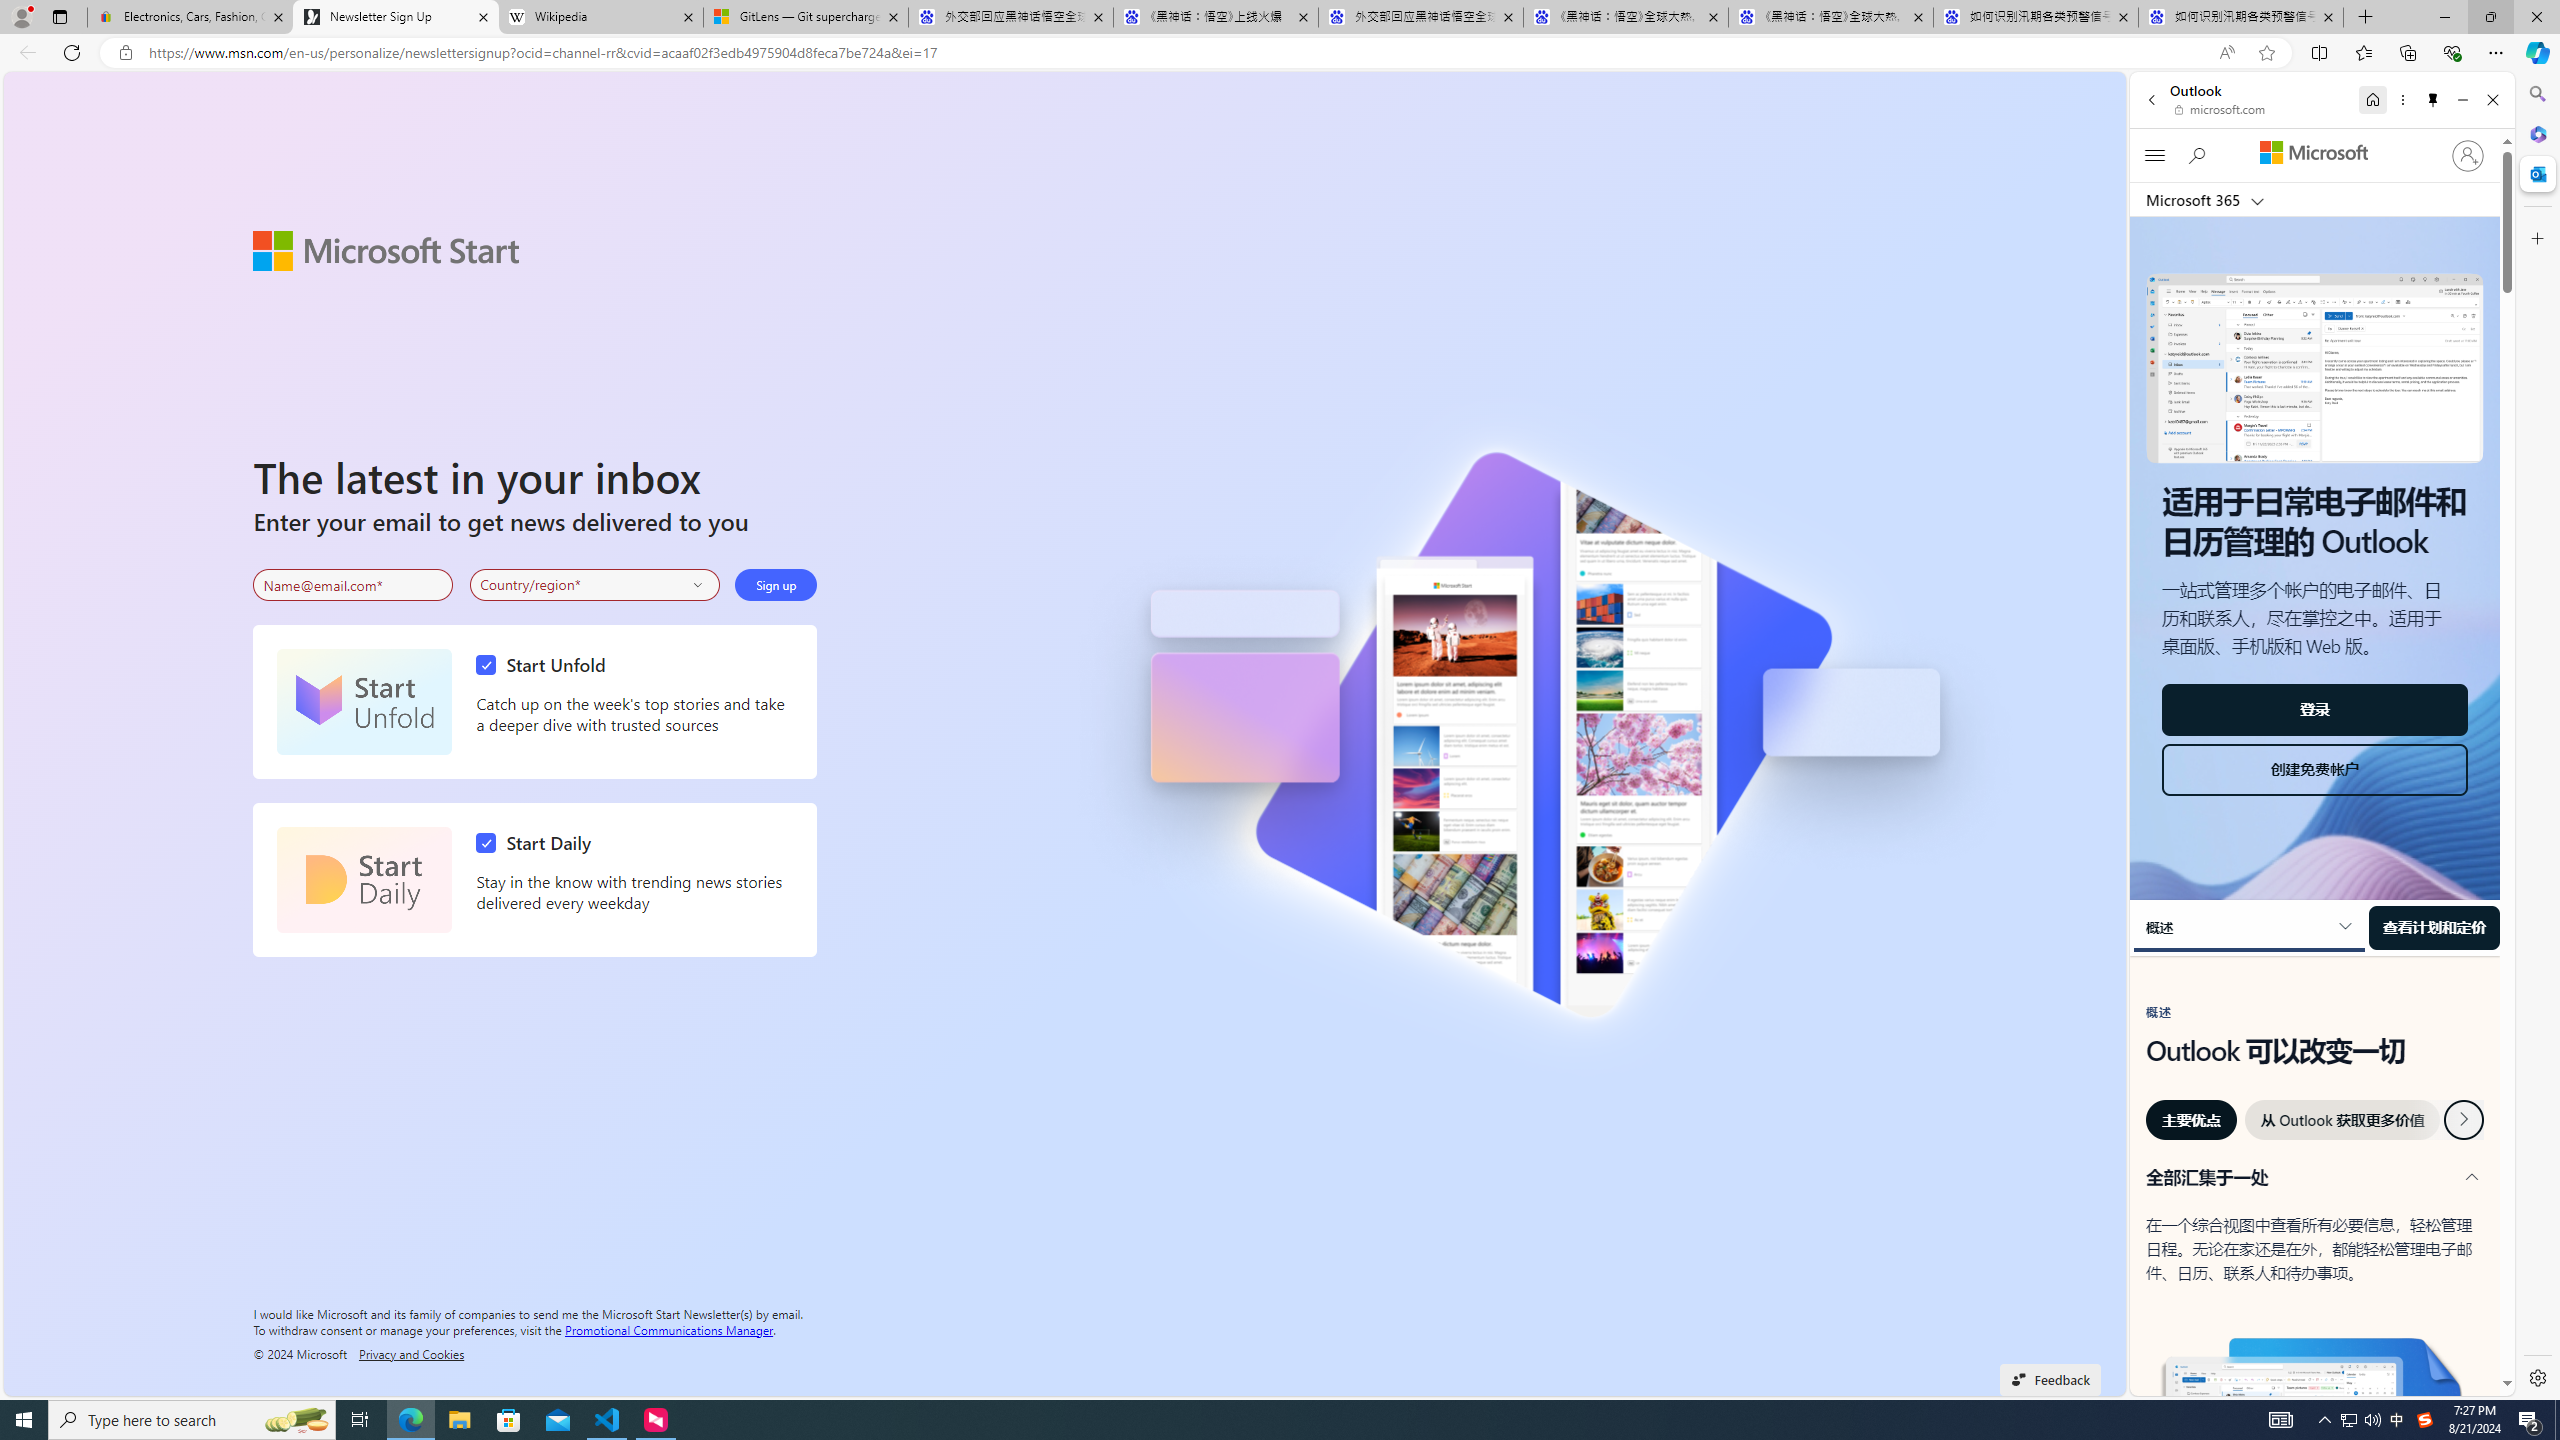 This screenshot has width=2560, height=1440. I want to click on Side bar, so click(2538, 736).